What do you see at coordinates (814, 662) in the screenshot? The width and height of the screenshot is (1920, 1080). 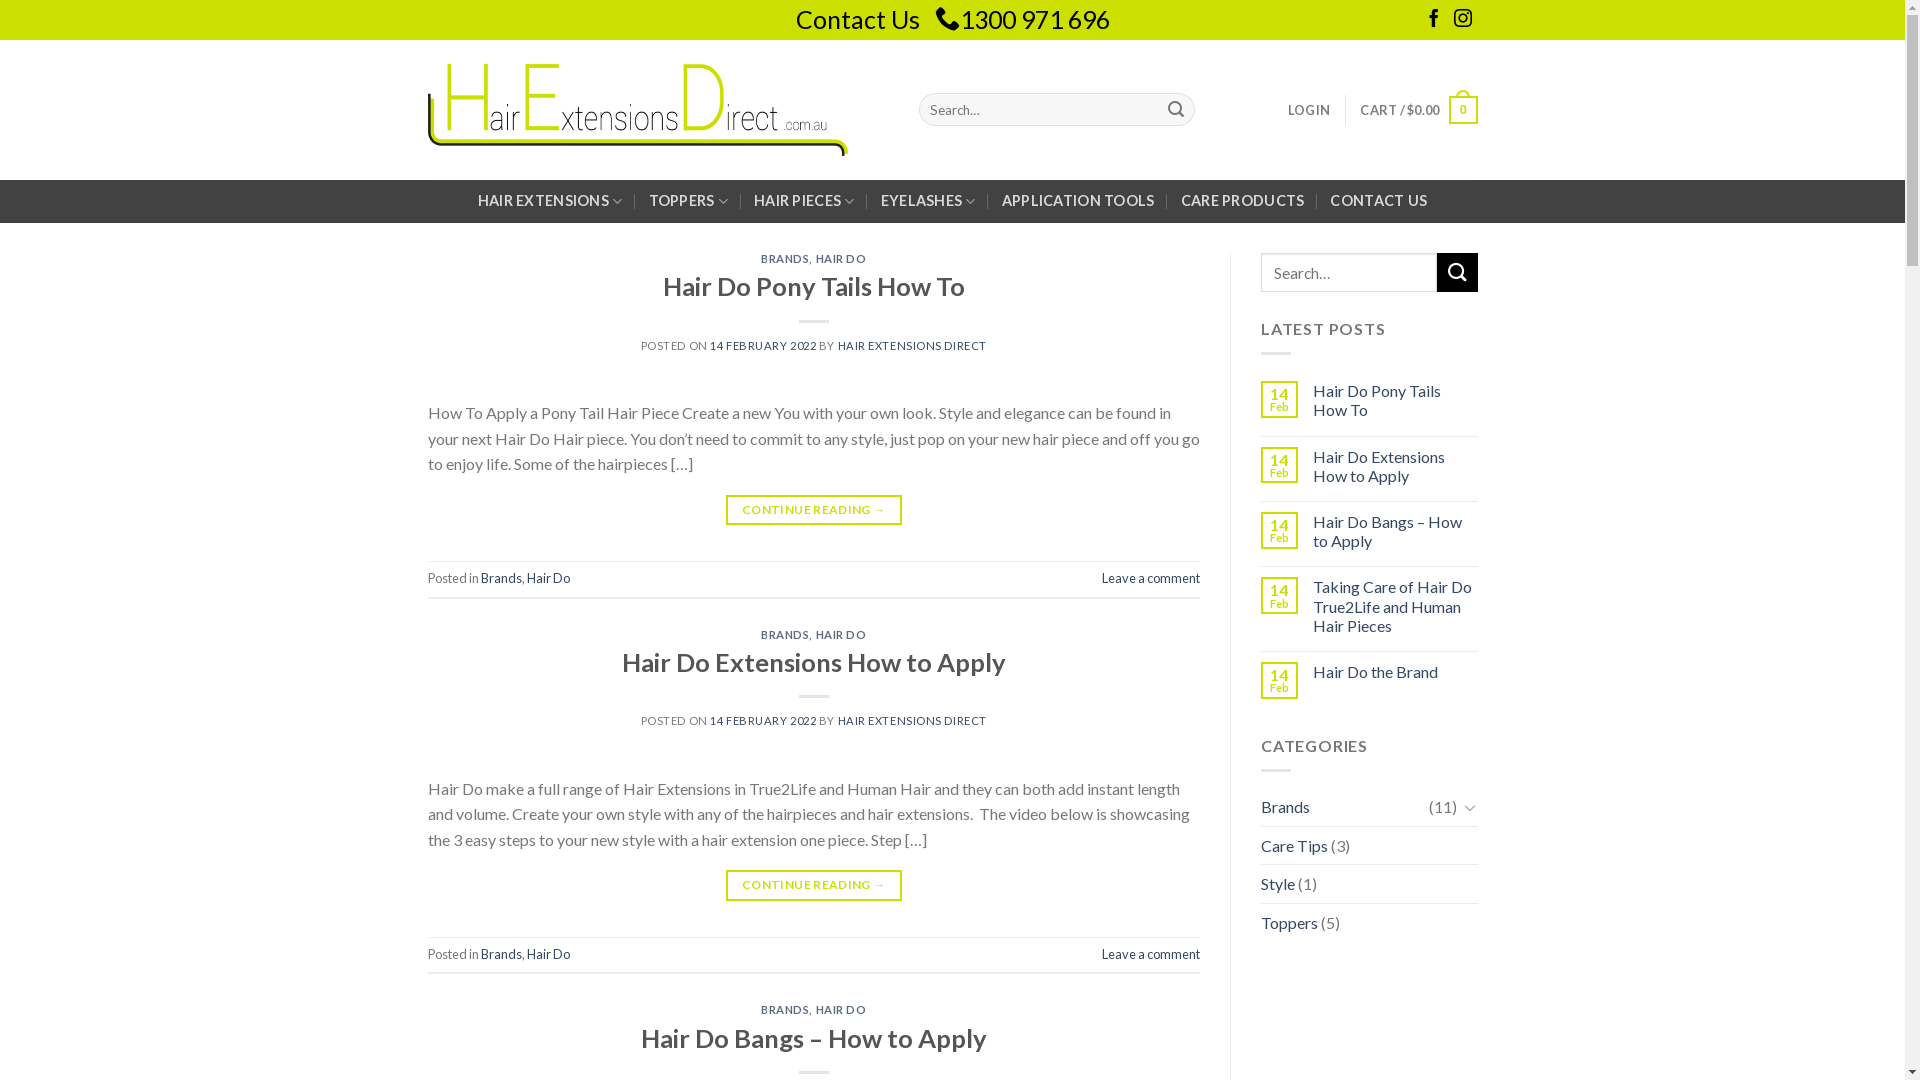 I see `Hair Do Extensions How to Apply` at bounding box center [814, 662].